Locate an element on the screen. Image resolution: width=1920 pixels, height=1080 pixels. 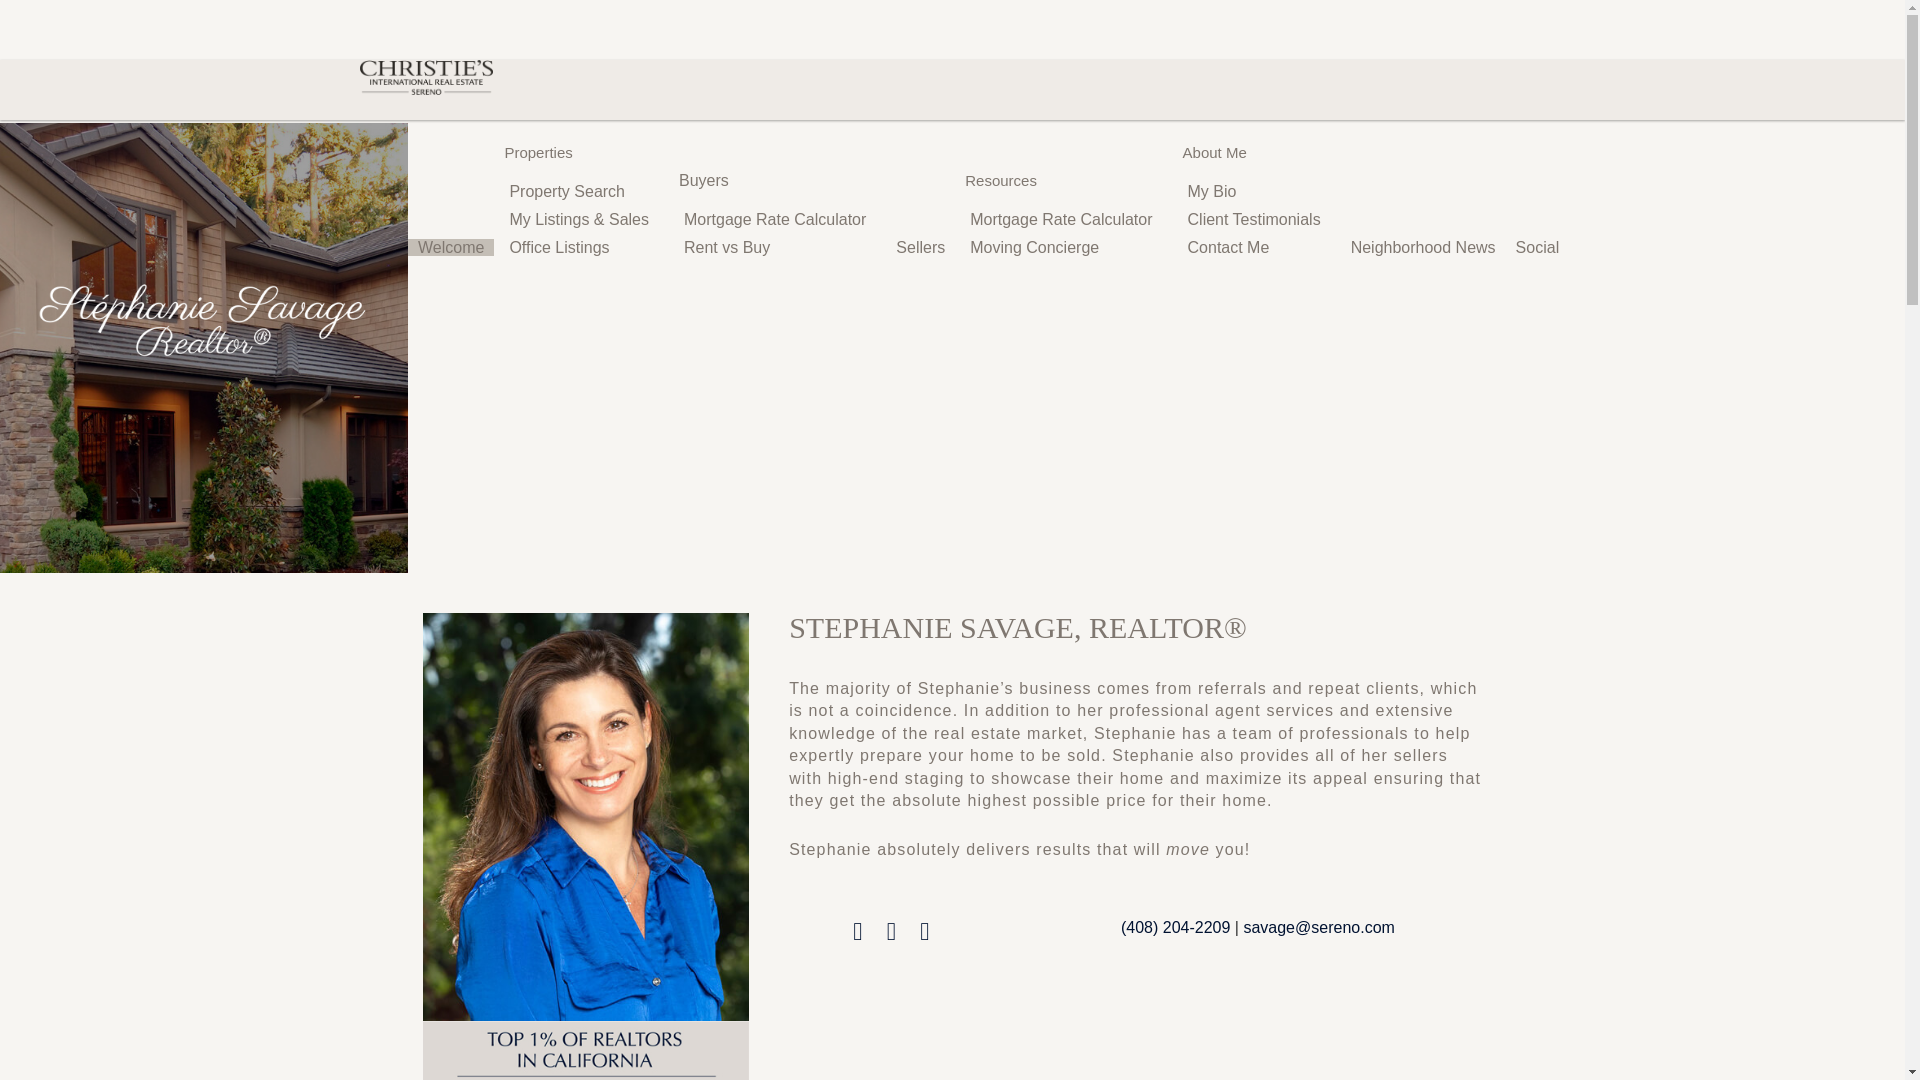
Welcome is located at coordinates (450, 246).